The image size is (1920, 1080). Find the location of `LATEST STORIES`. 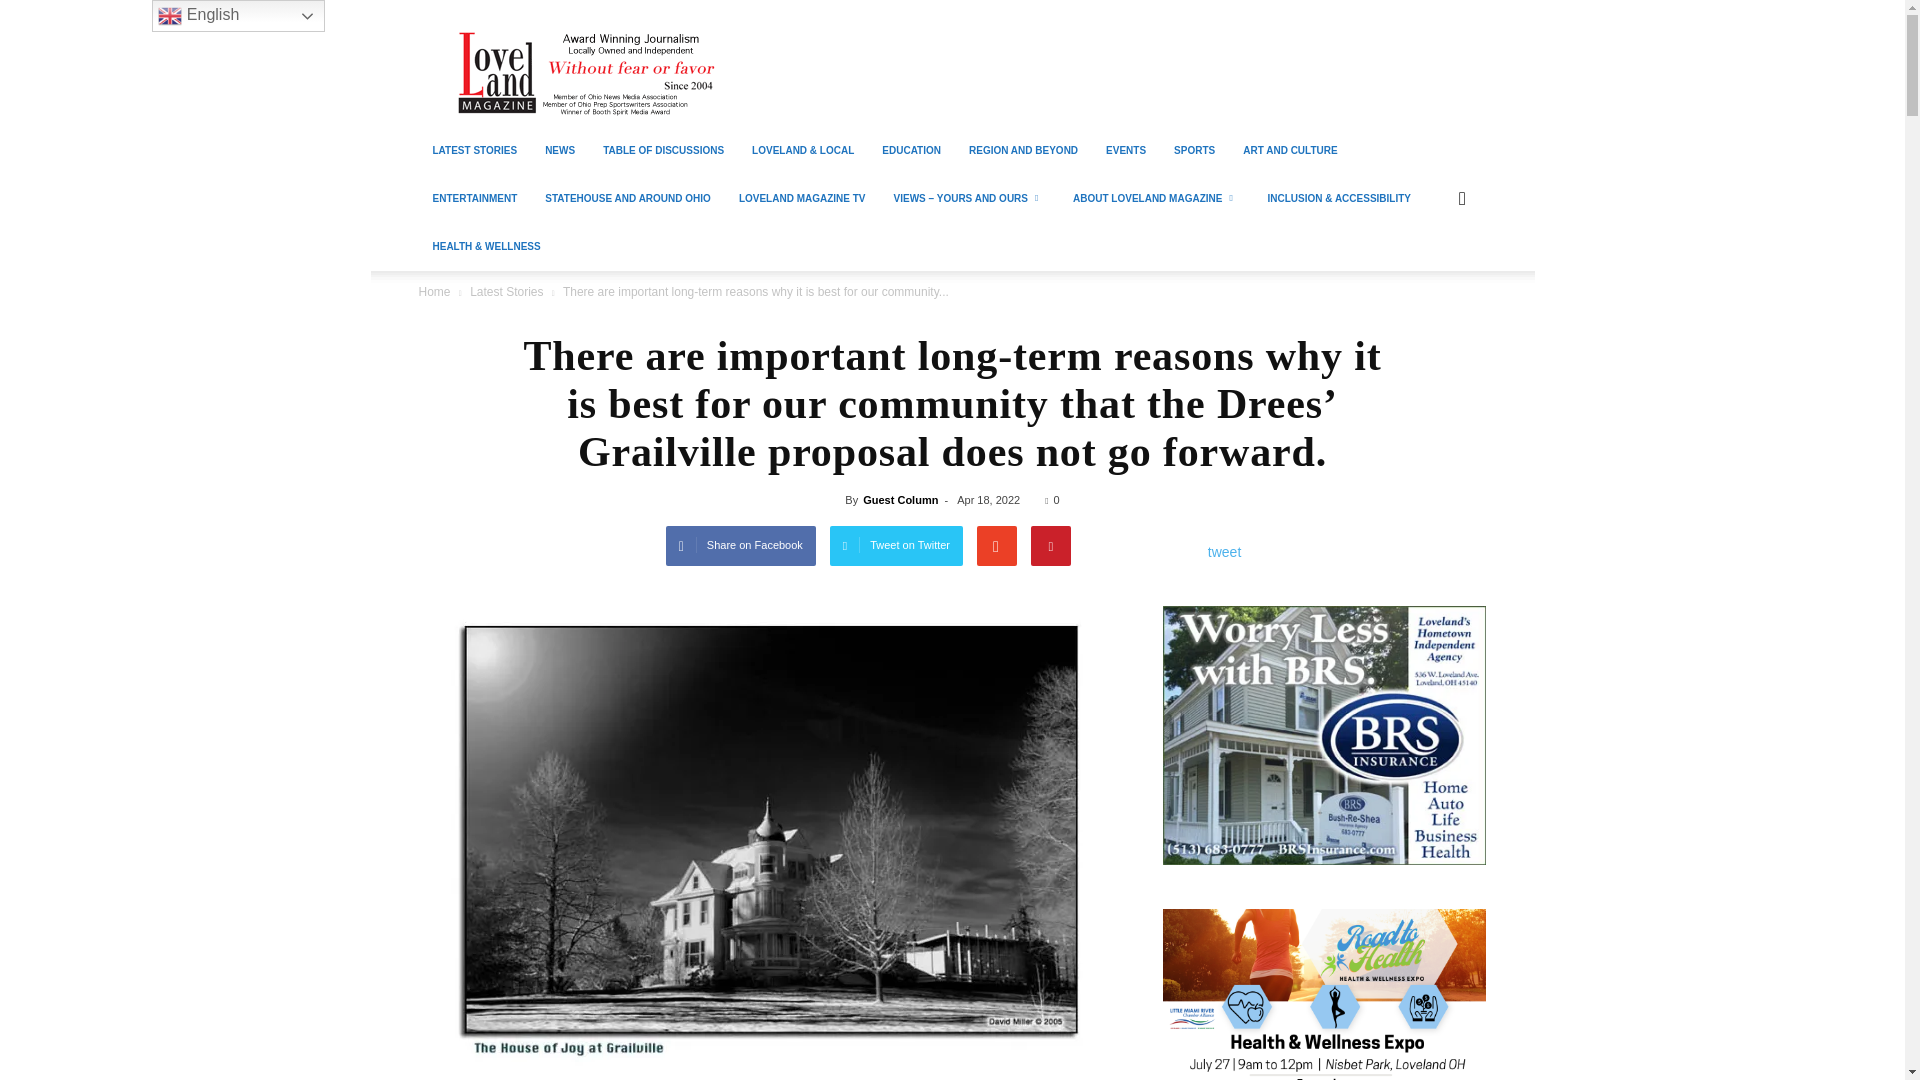

LATEST STORIES is located at coordinates (474, 150).